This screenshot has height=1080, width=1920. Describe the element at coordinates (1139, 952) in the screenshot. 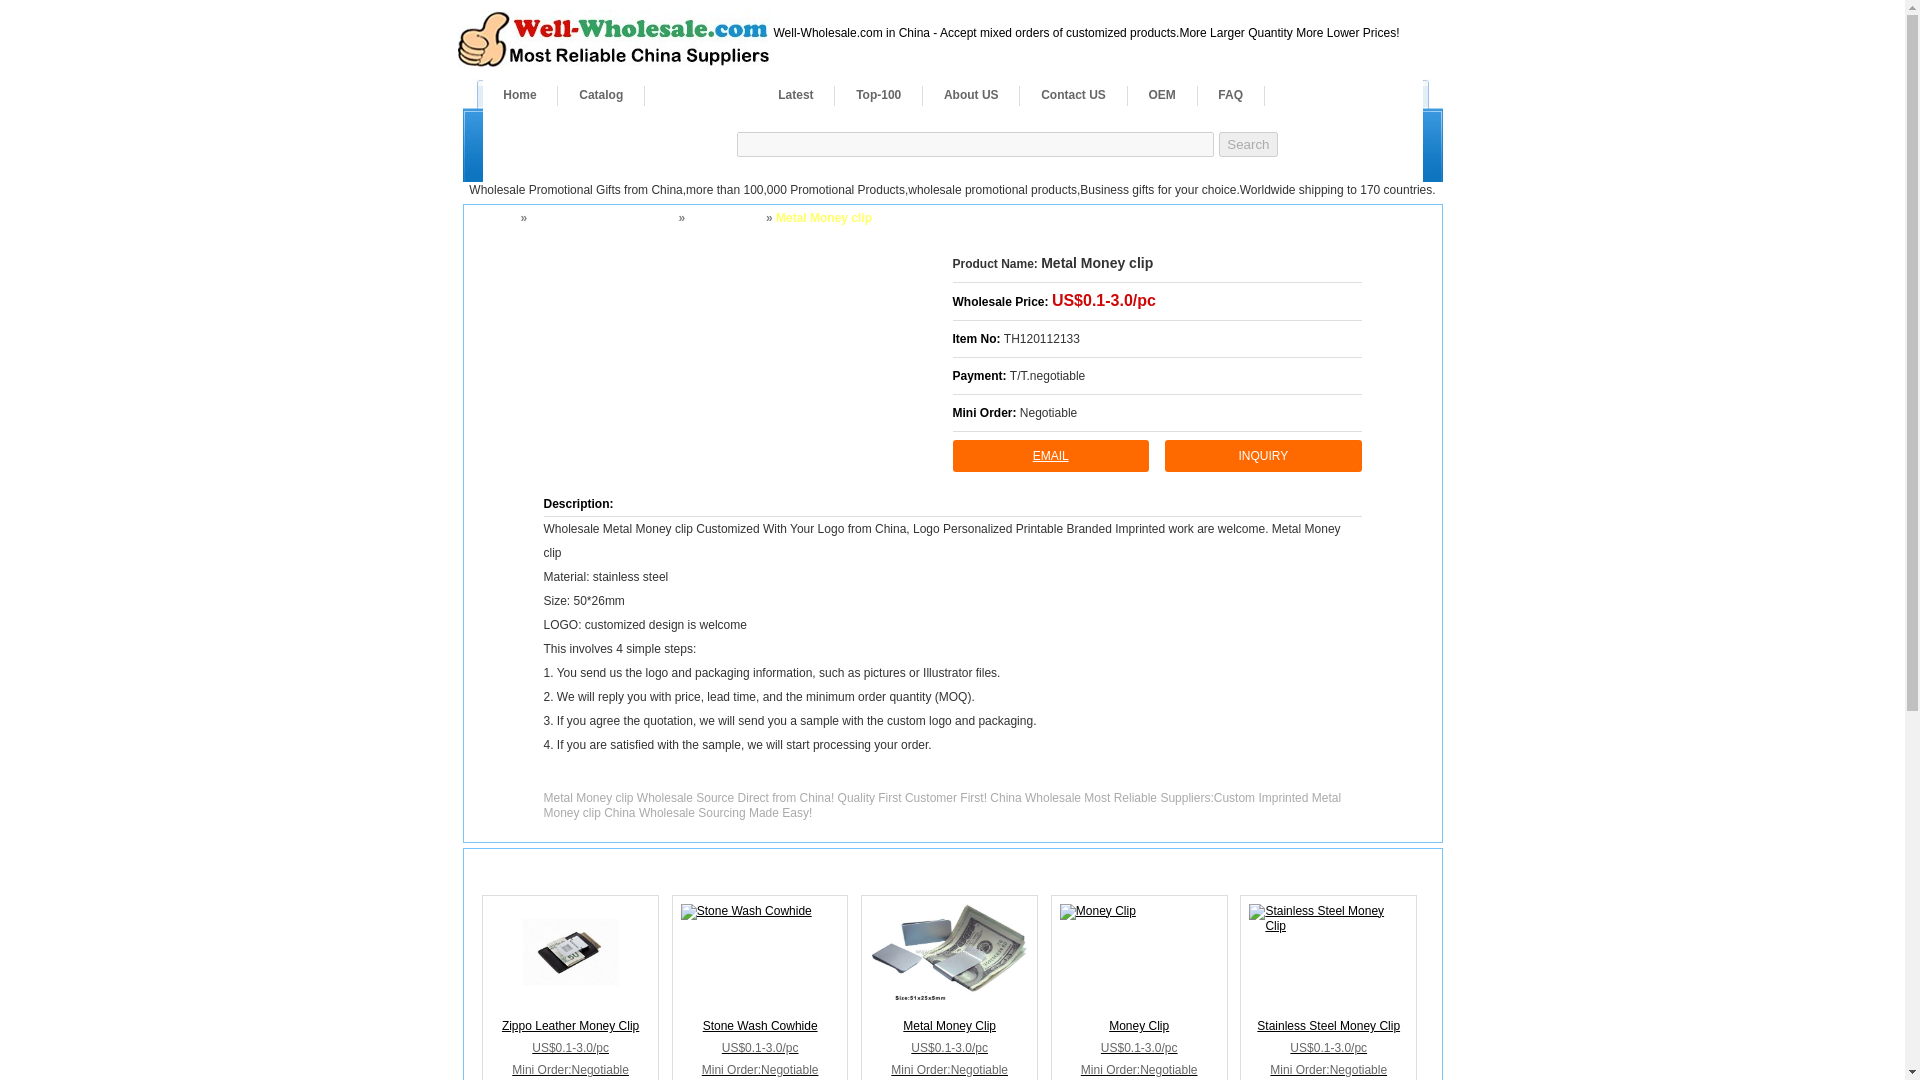

I see `Money Clip` at that location.